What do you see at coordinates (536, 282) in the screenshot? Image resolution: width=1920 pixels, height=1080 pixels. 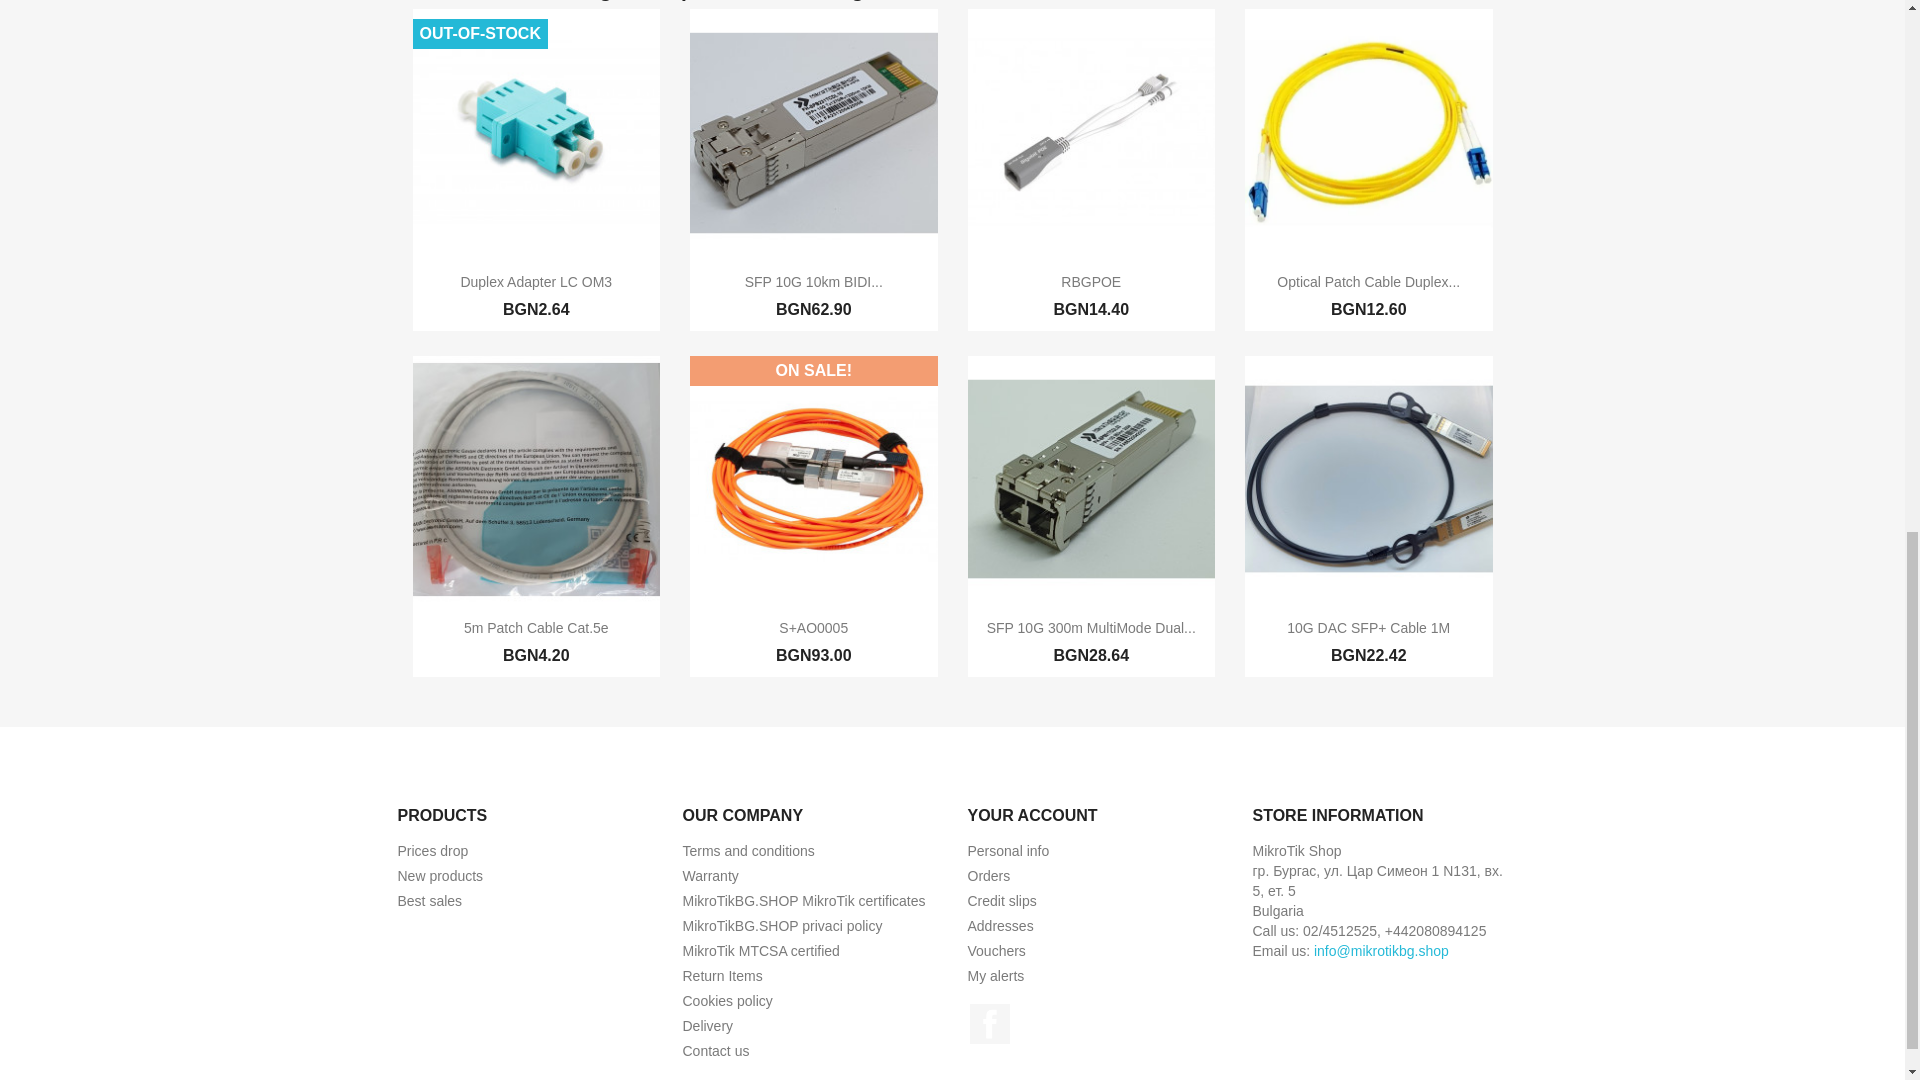 I see `Duplex Adapter LC OM3` at bounding box center [536, 282].